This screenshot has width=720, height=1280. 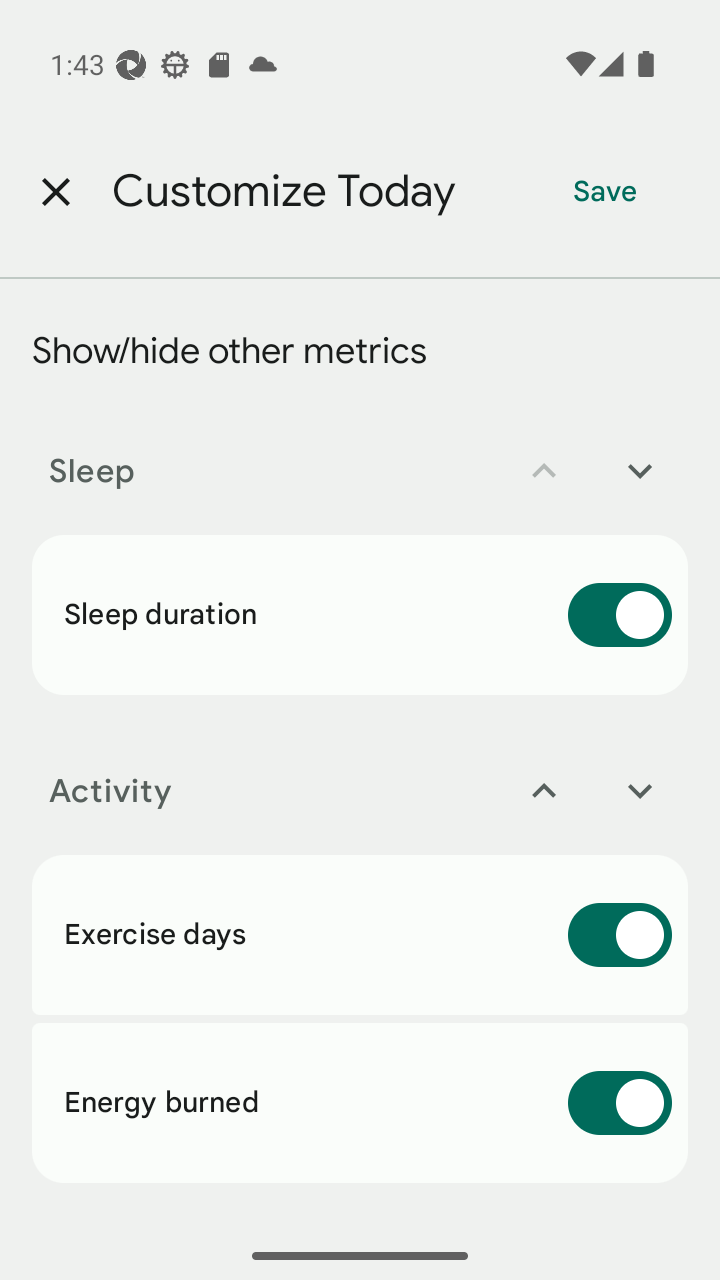 What do you see at coordinates (640, 790) in the screenshot?
I see `Move Activity down` at bounding box center [640, 790].